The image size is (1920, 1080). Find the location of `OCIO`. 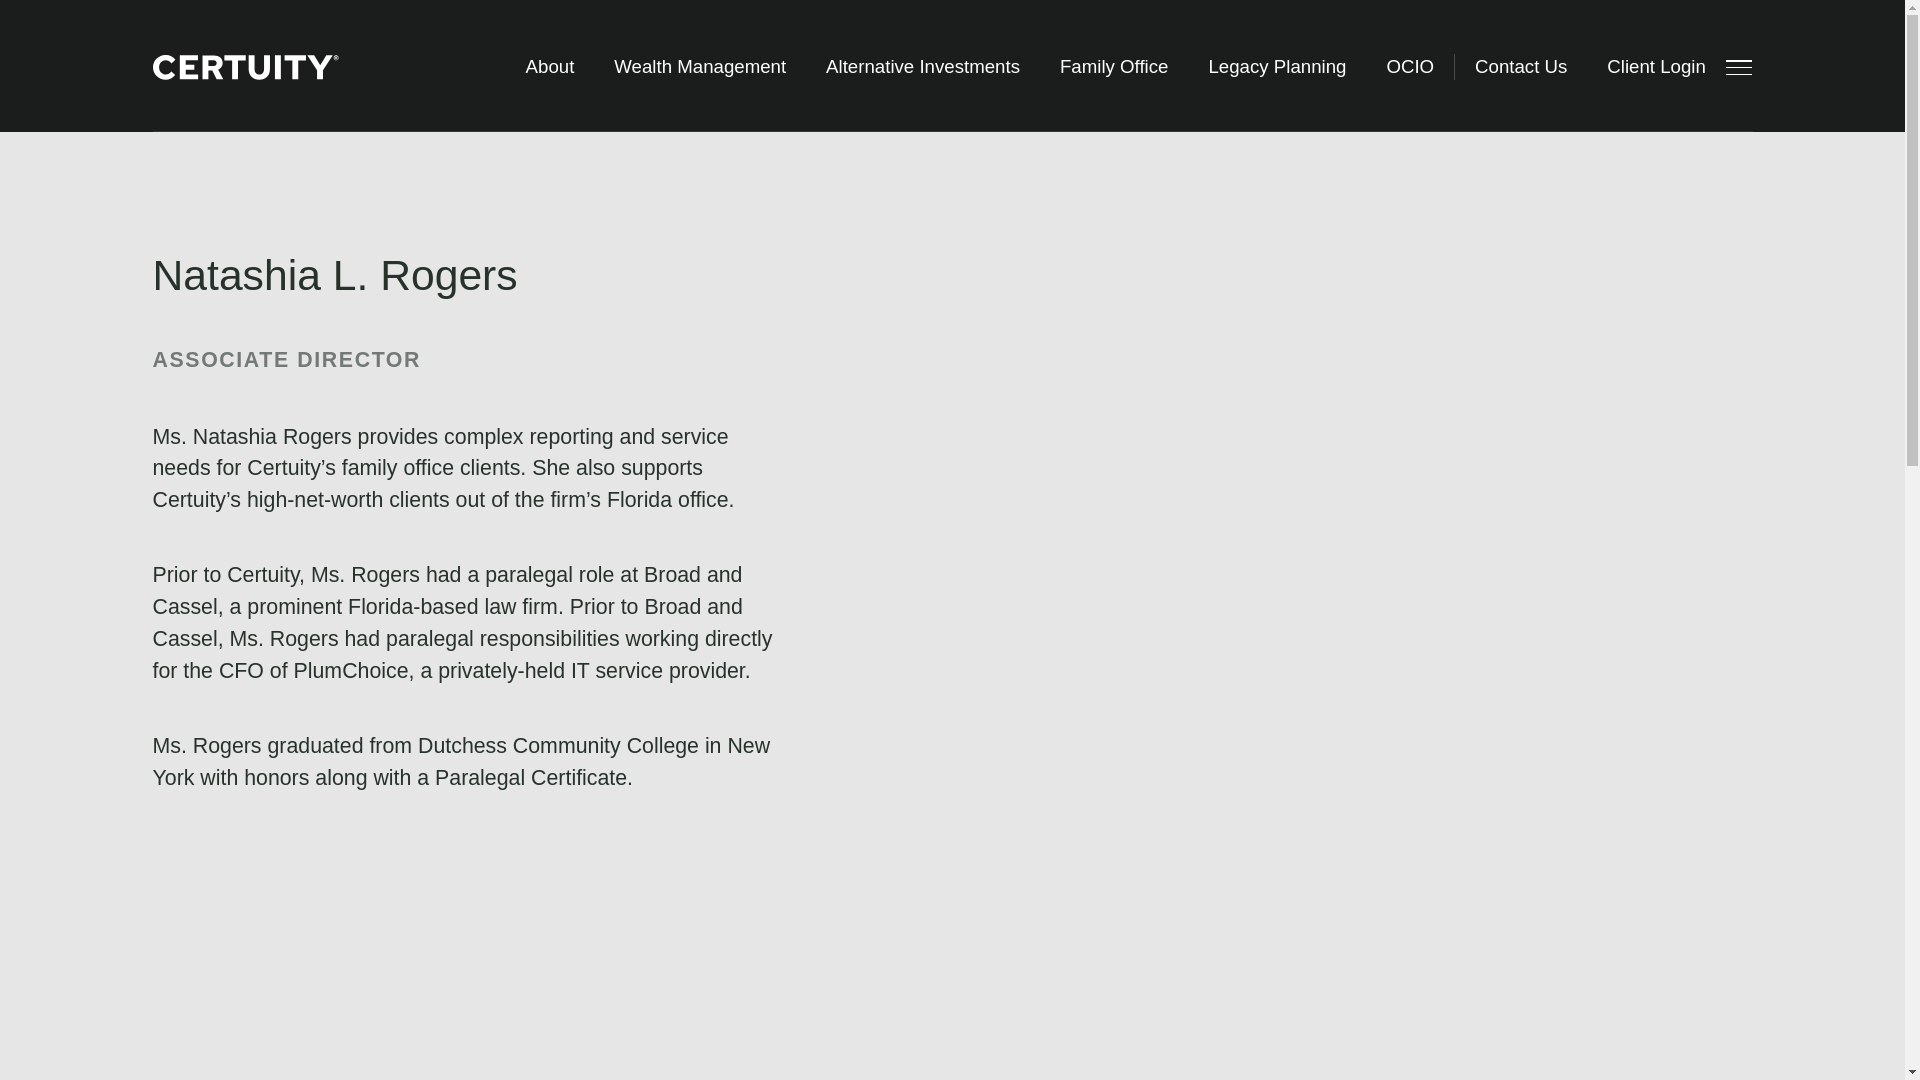

OCIO is located at coordinates (1409, 66).